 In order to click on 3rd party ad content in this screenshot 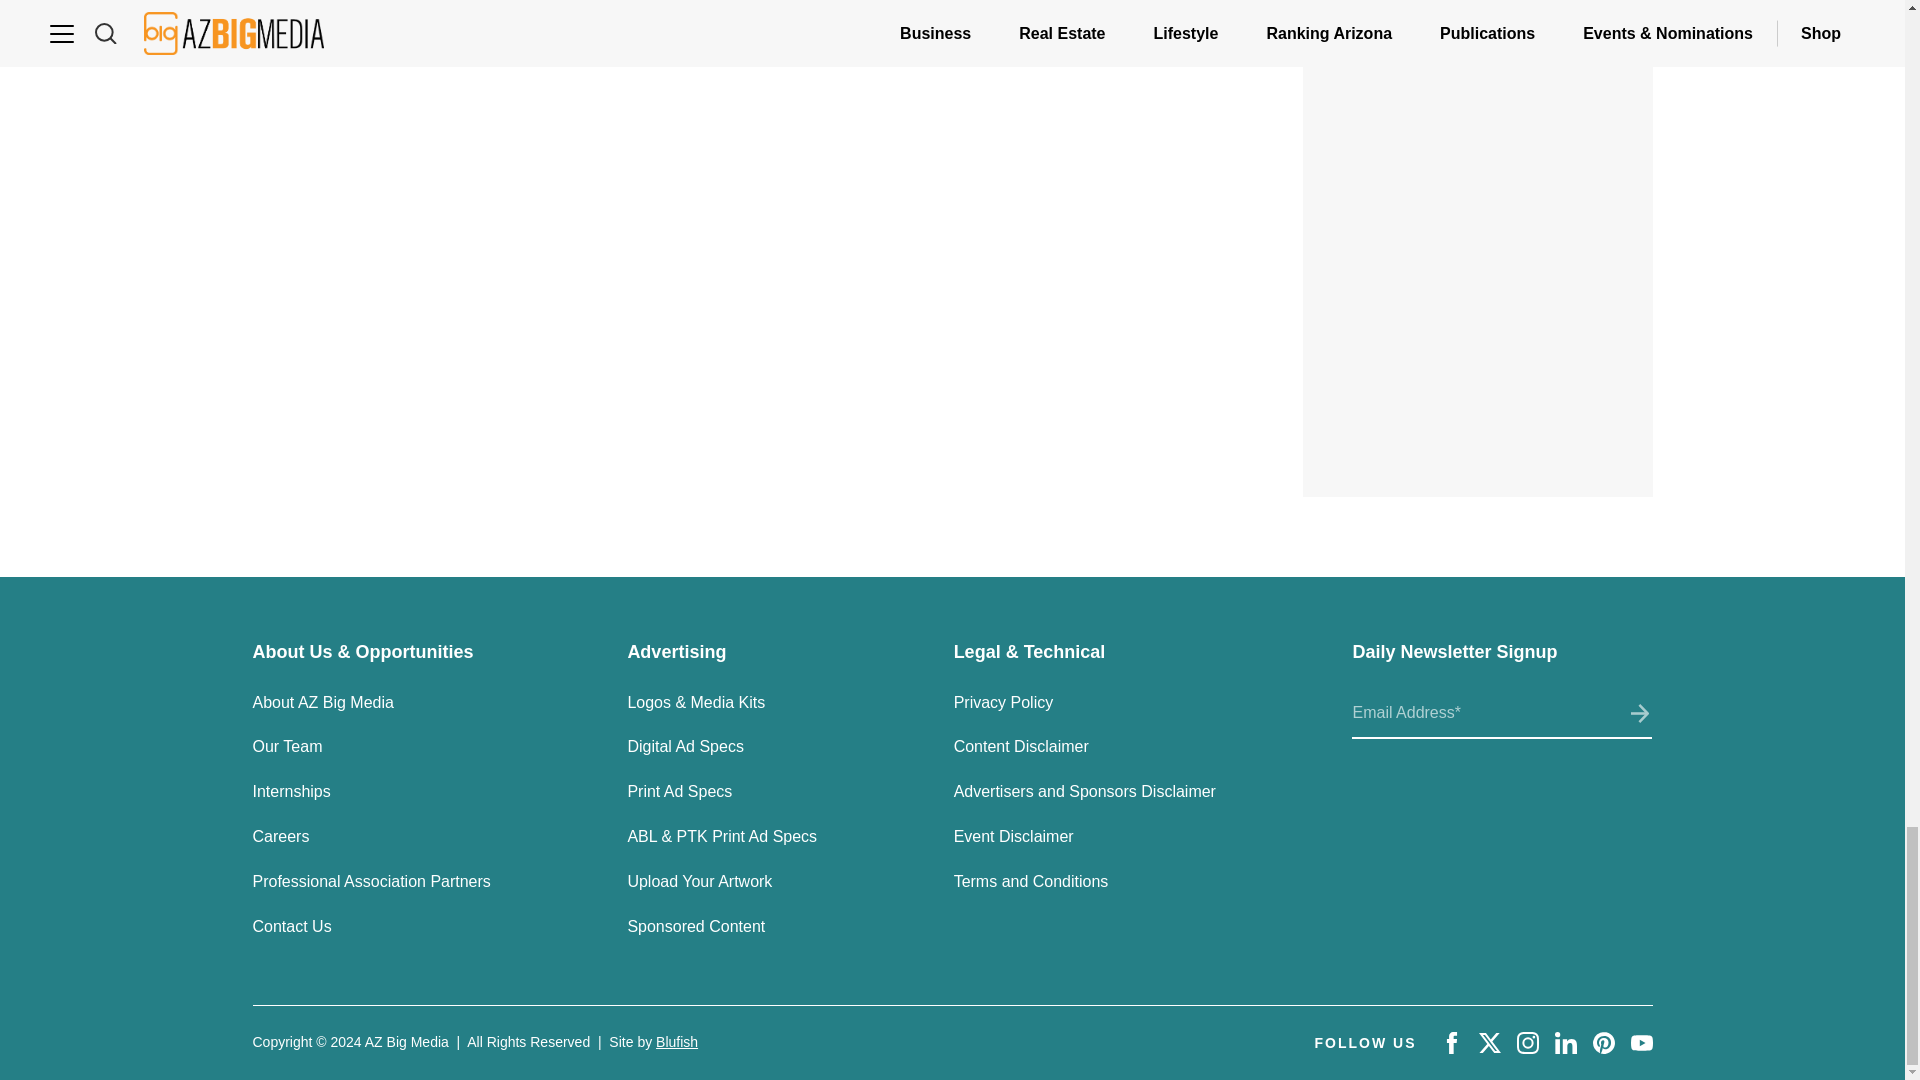, I will do `click(1478, 2)`.